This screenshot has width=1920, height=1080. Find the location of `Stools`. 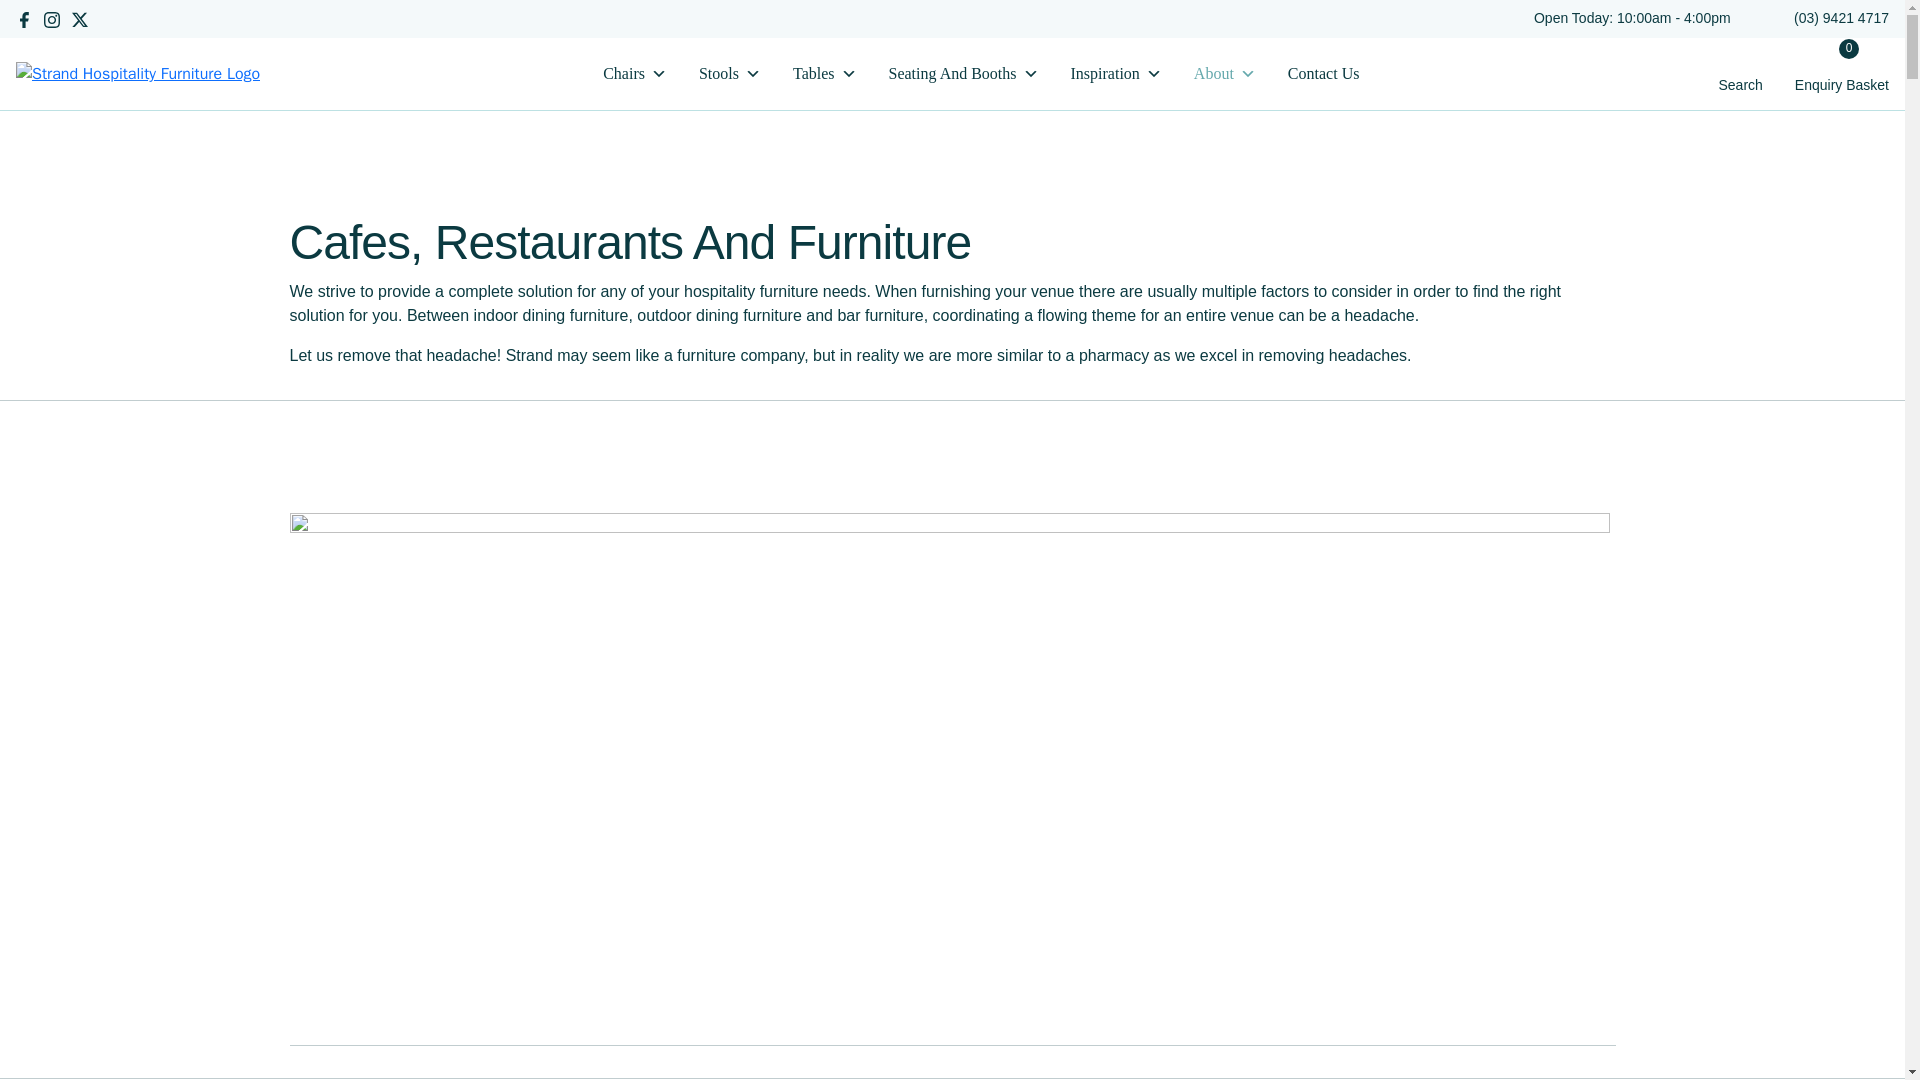

Stools is located at coordinates (729, 74).